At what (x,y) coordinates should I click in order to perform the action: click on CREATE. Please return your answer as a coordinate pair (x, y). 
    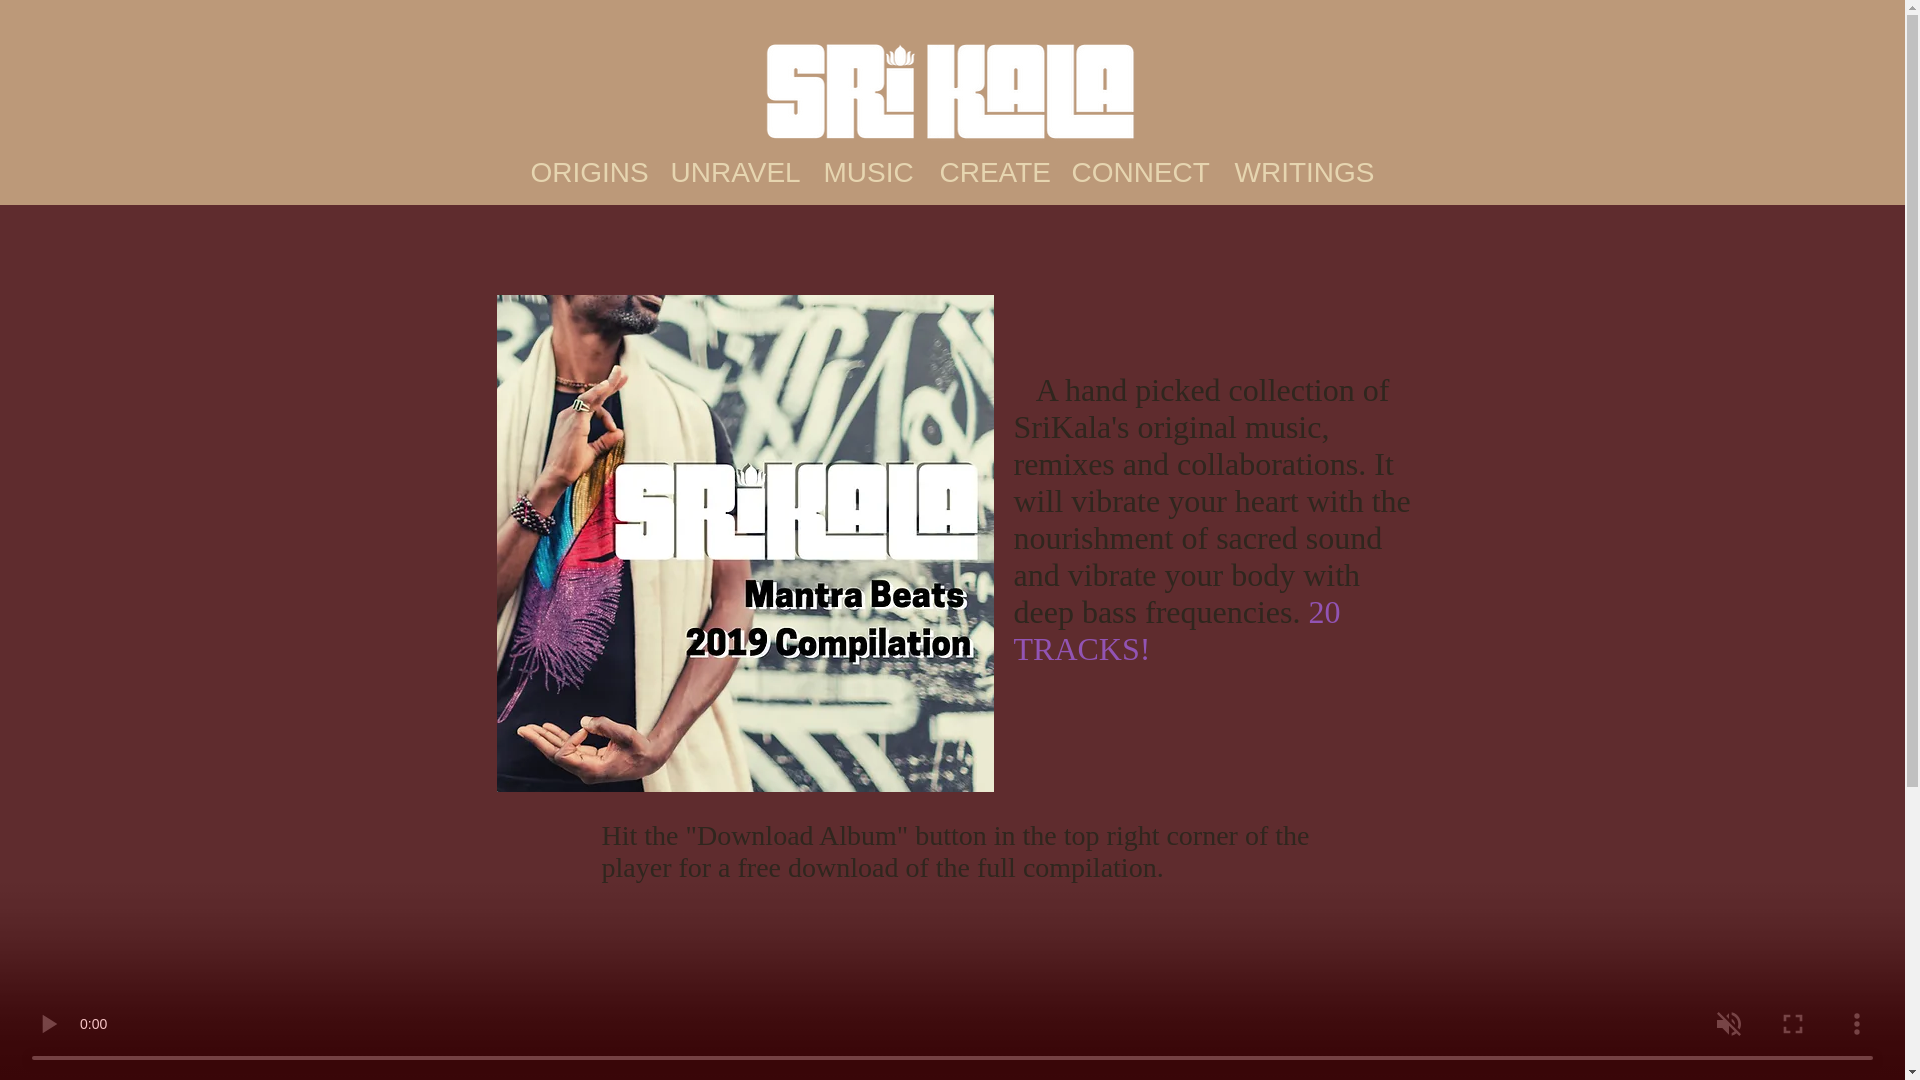
    Looking at the image, I should click on (993, 171).